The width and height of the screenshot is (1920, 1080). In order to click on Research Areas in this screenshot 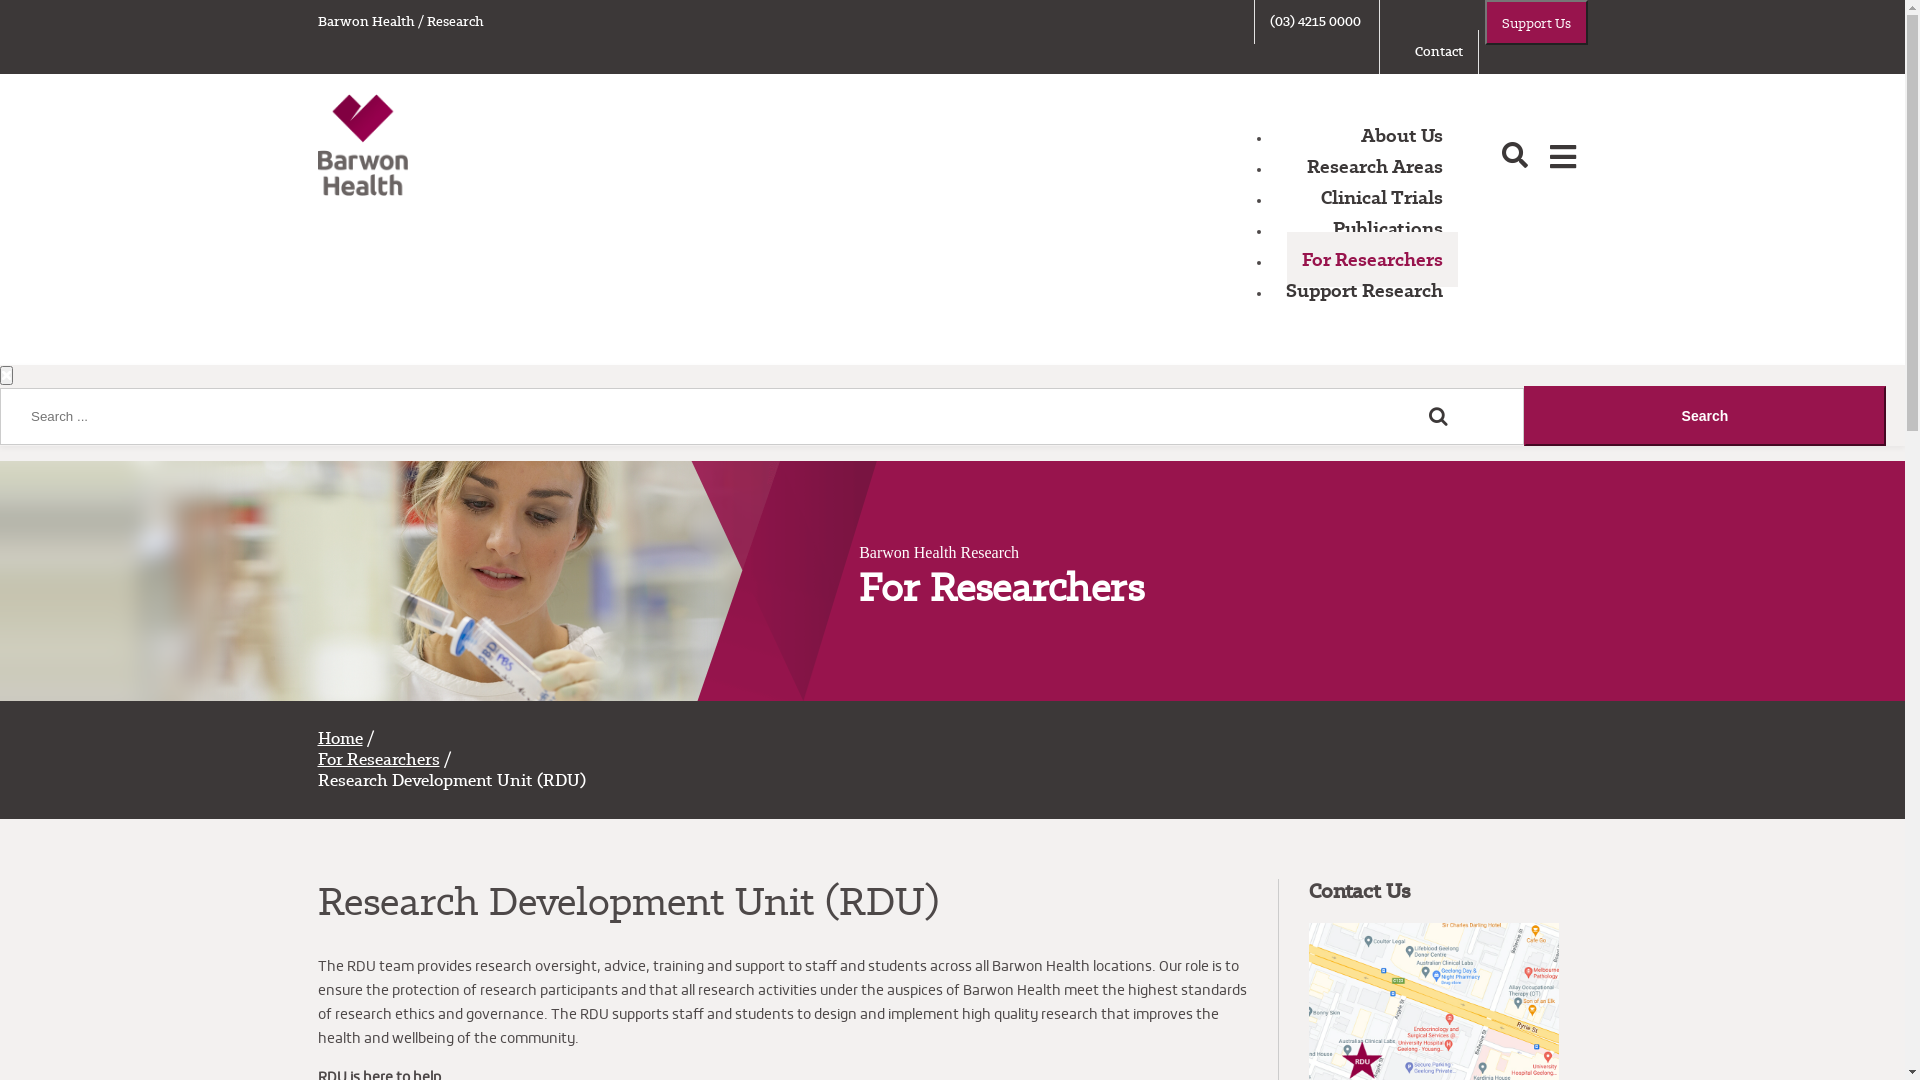, I will do `click(1375, 166)`.